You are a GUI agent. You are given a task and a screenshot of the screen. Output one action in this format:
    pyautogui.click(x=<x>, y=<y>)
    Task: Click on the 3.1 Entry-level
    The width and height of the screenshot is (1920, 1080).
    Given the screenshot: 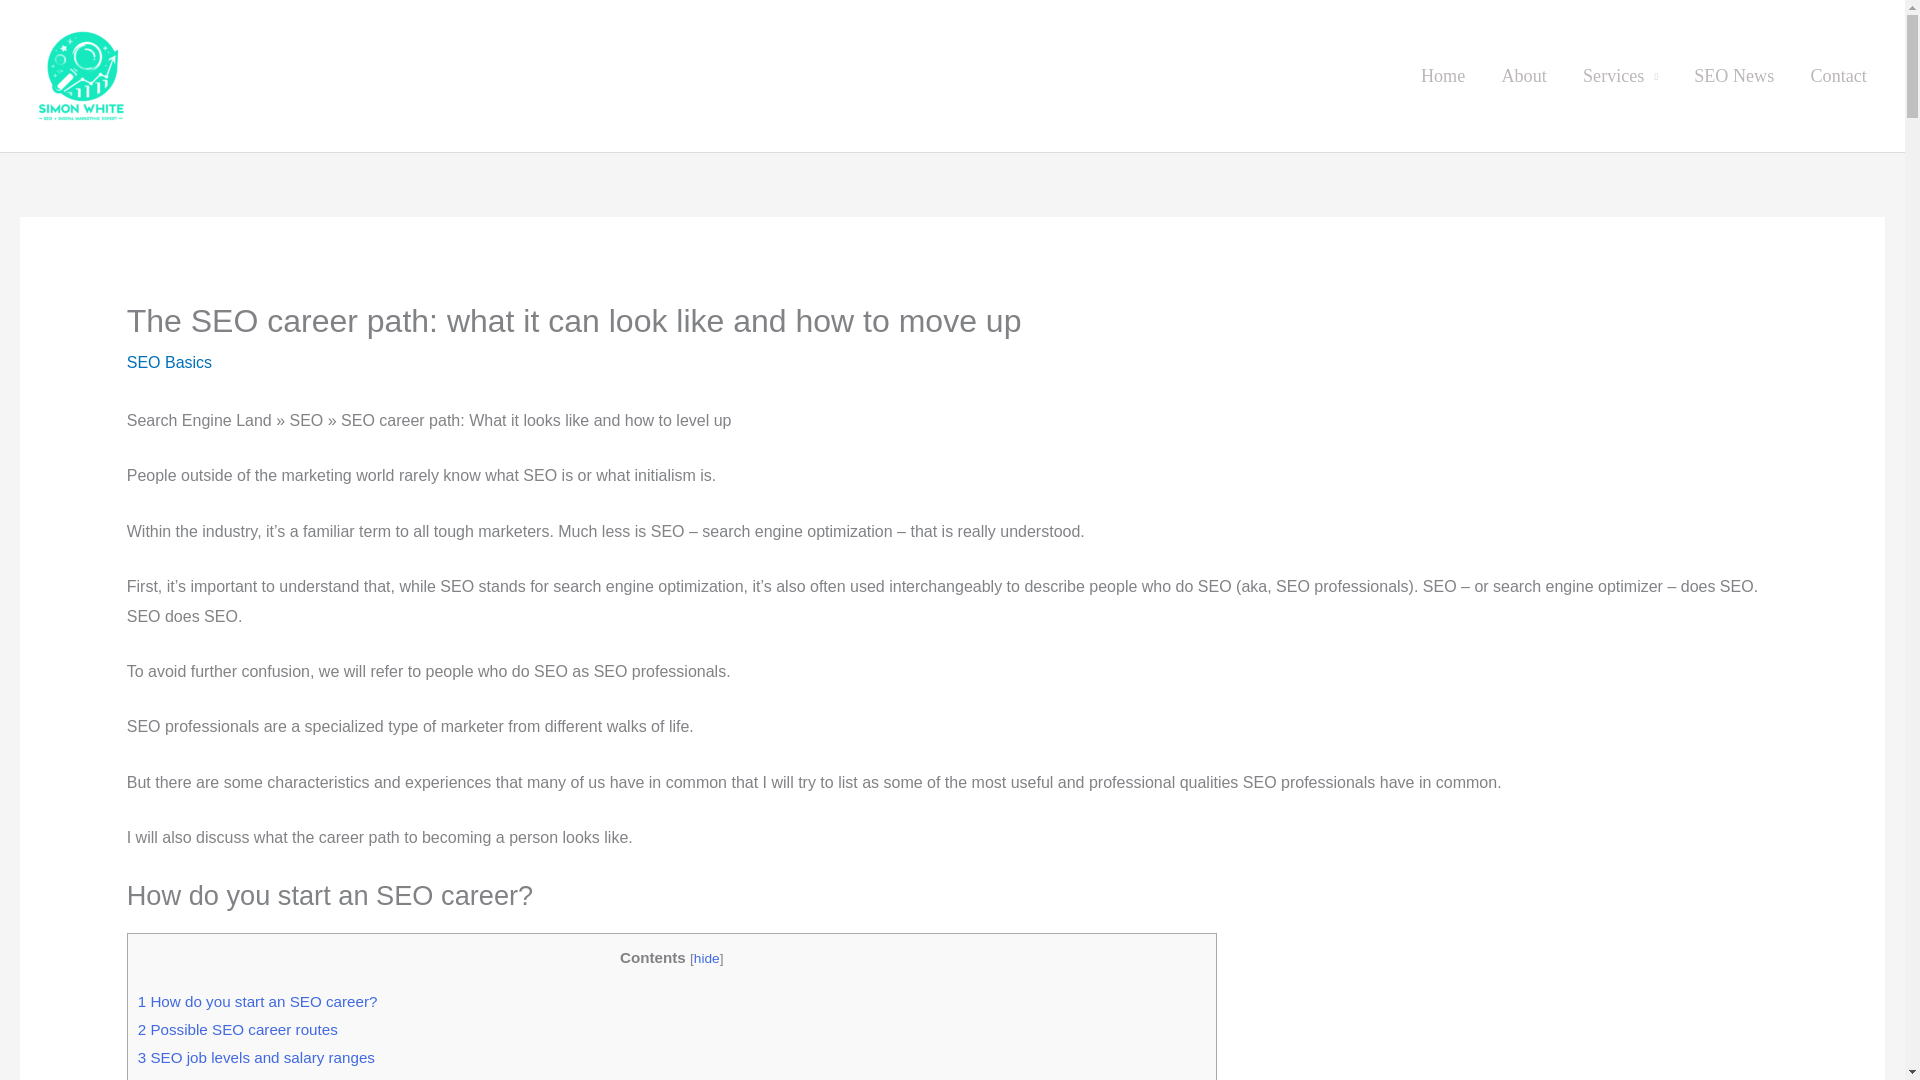 What is the action you would take?
    pyautogui.click(x=209, y=1078)
    